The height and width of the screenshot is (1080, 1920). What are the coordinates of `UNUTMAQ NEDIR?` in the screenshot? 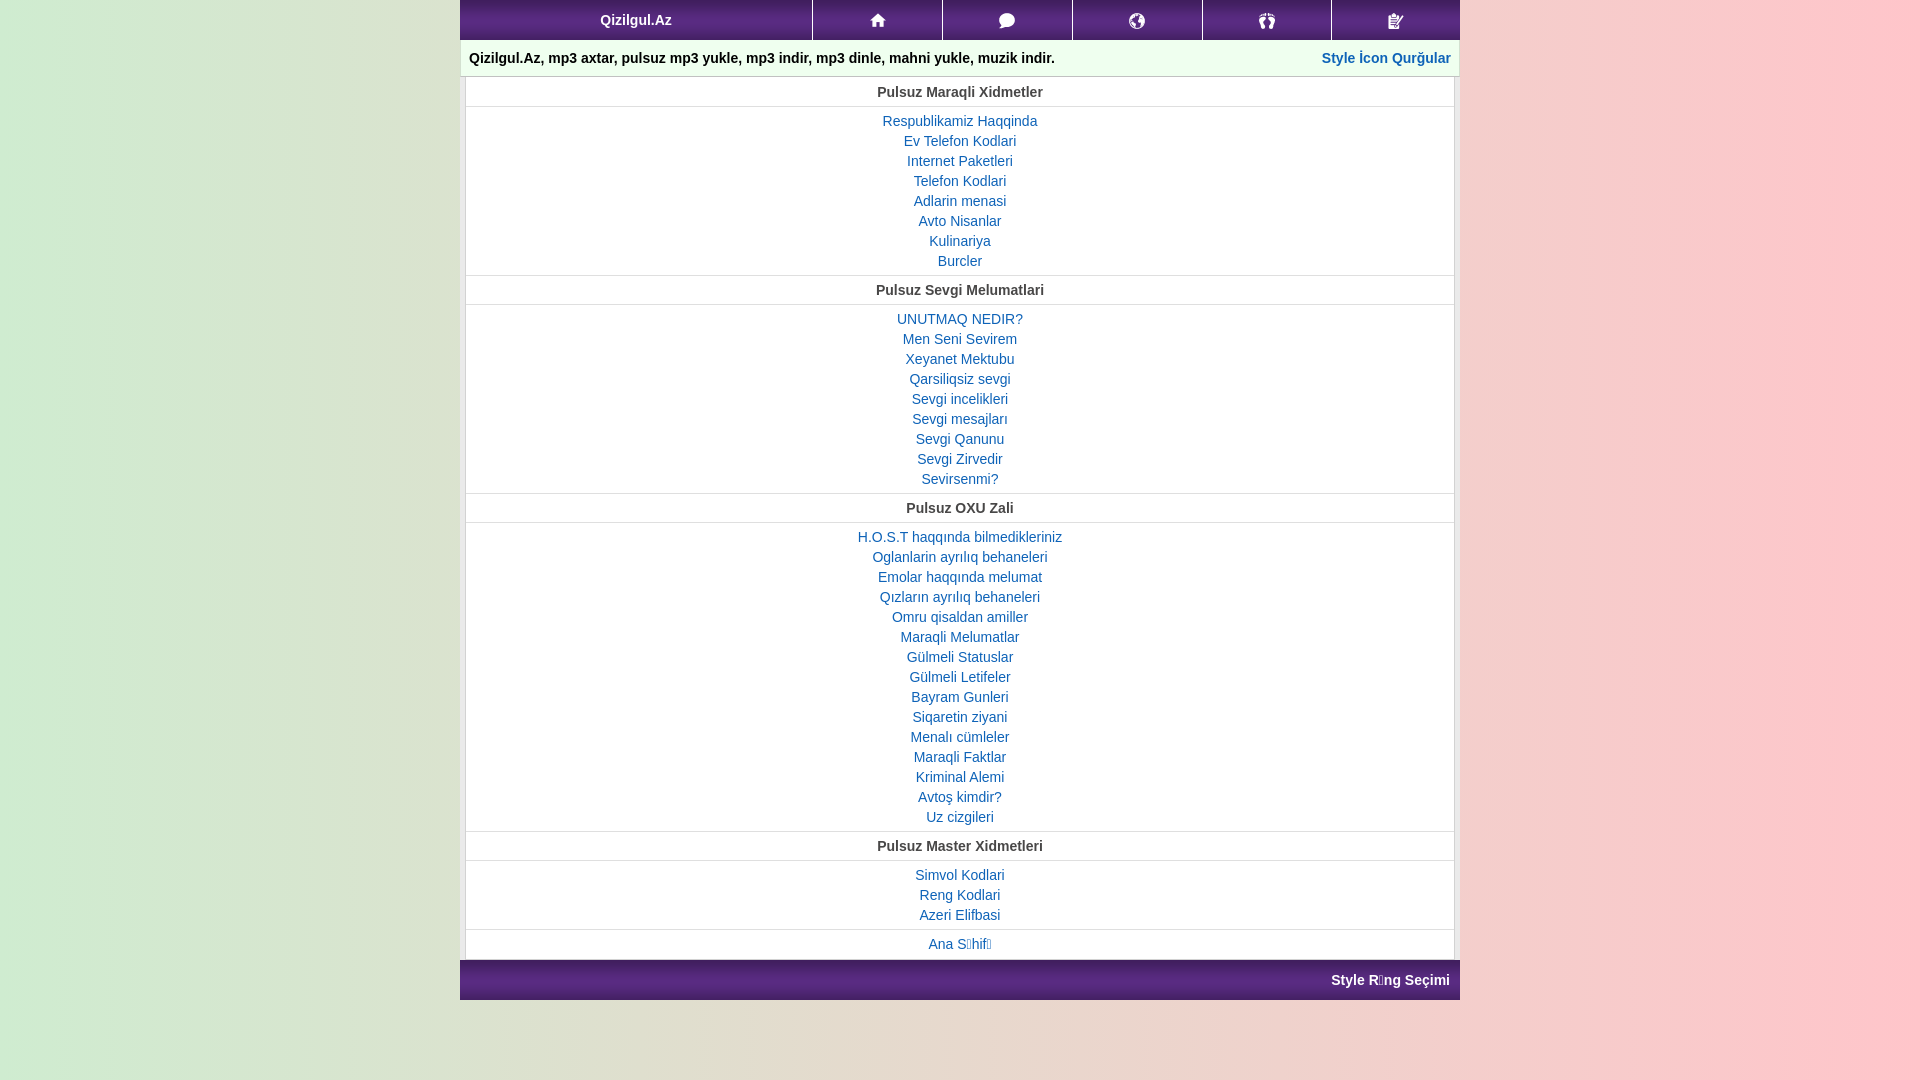 It's located at (960, 319).